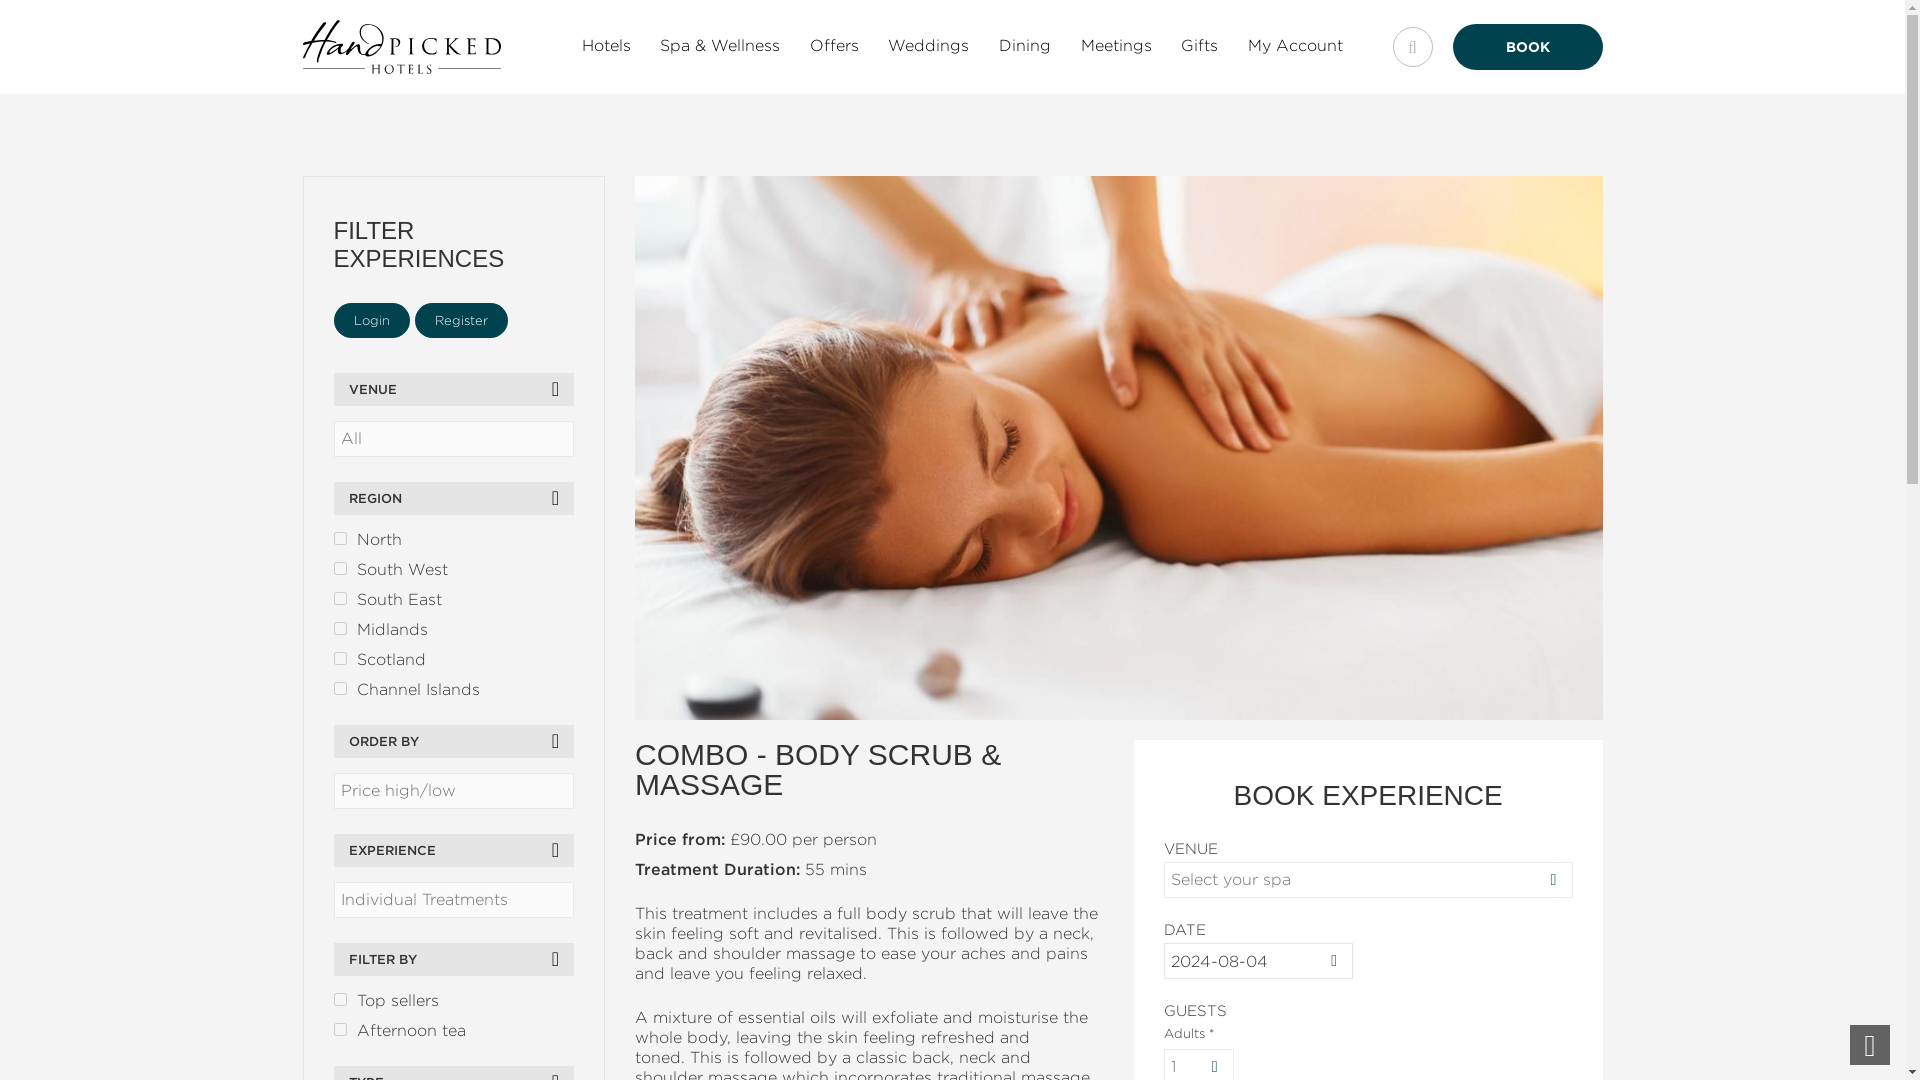  I want to click on channel-islands, so click(340, 688).